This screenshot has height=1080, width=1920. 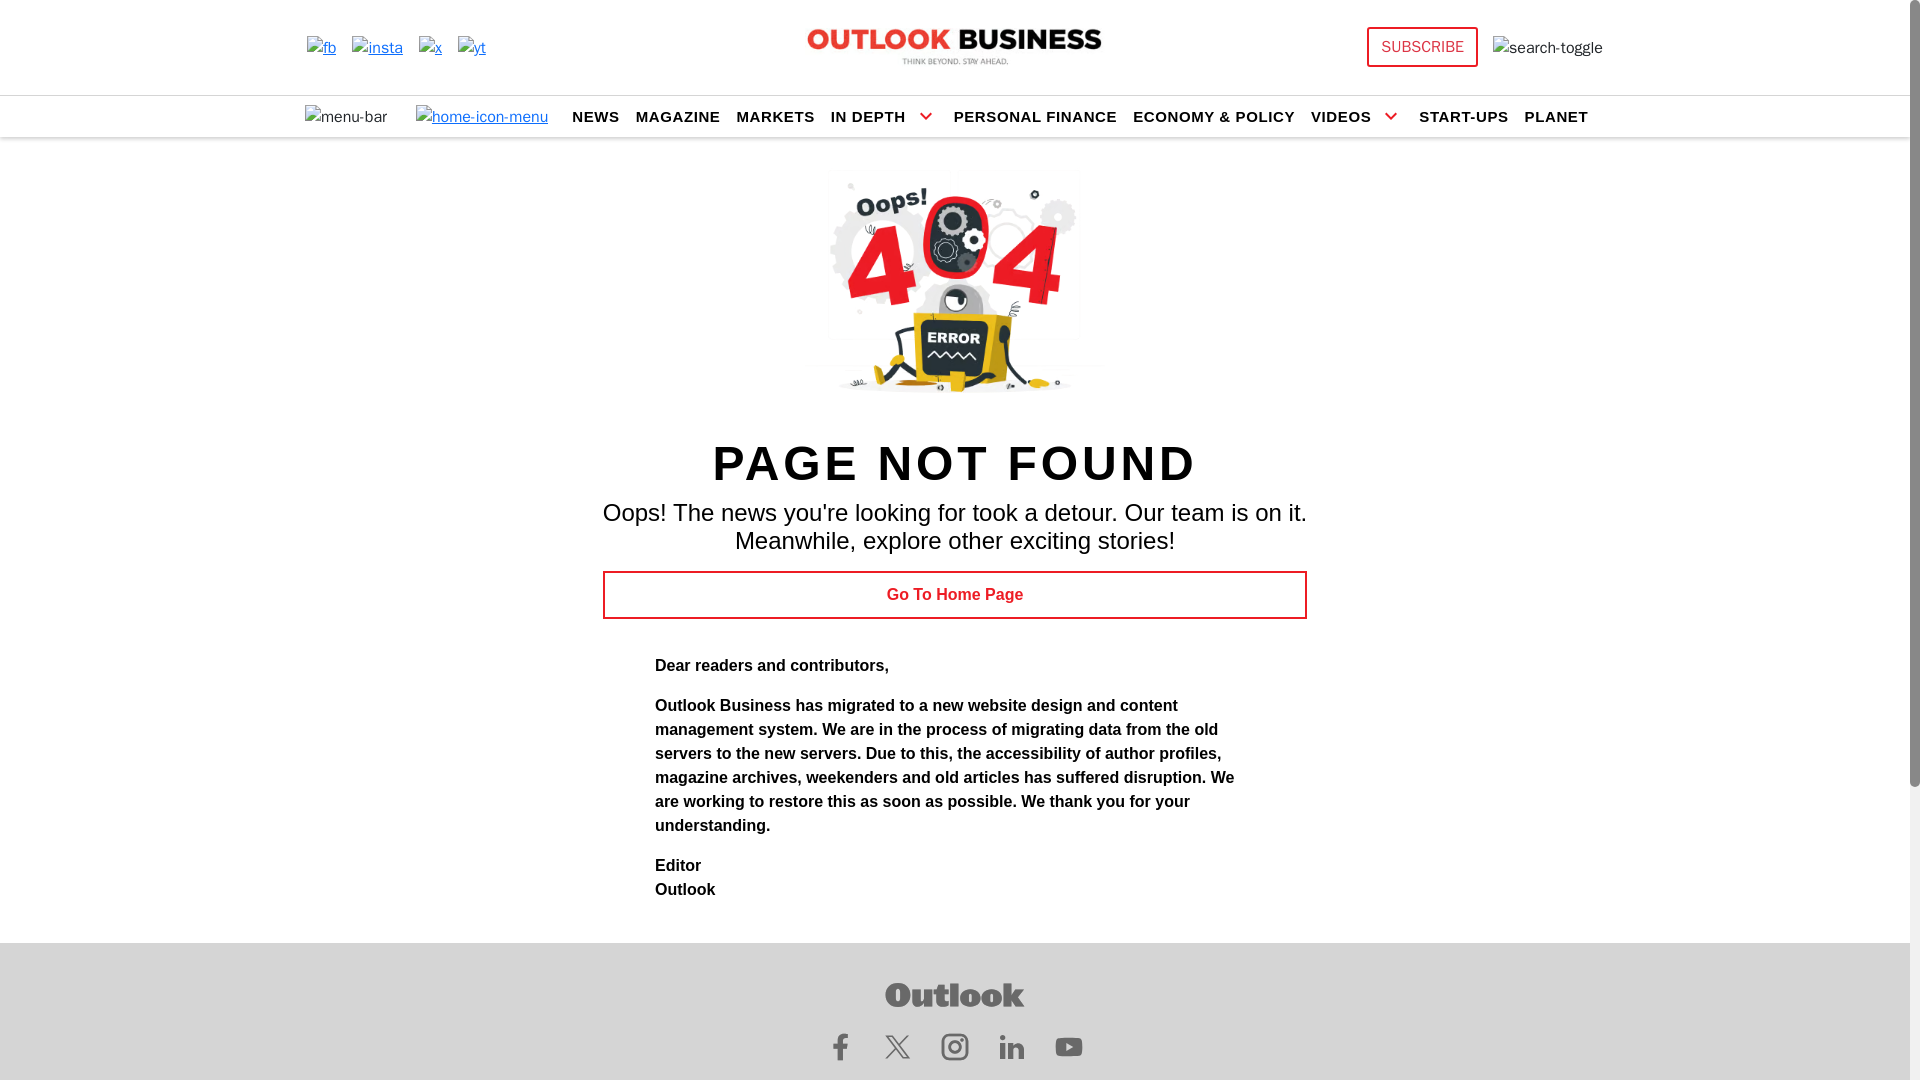 What do you see at coordinates (595, 116) in the screenshot?
I see `NEWS` at bounding box center [595, 116].